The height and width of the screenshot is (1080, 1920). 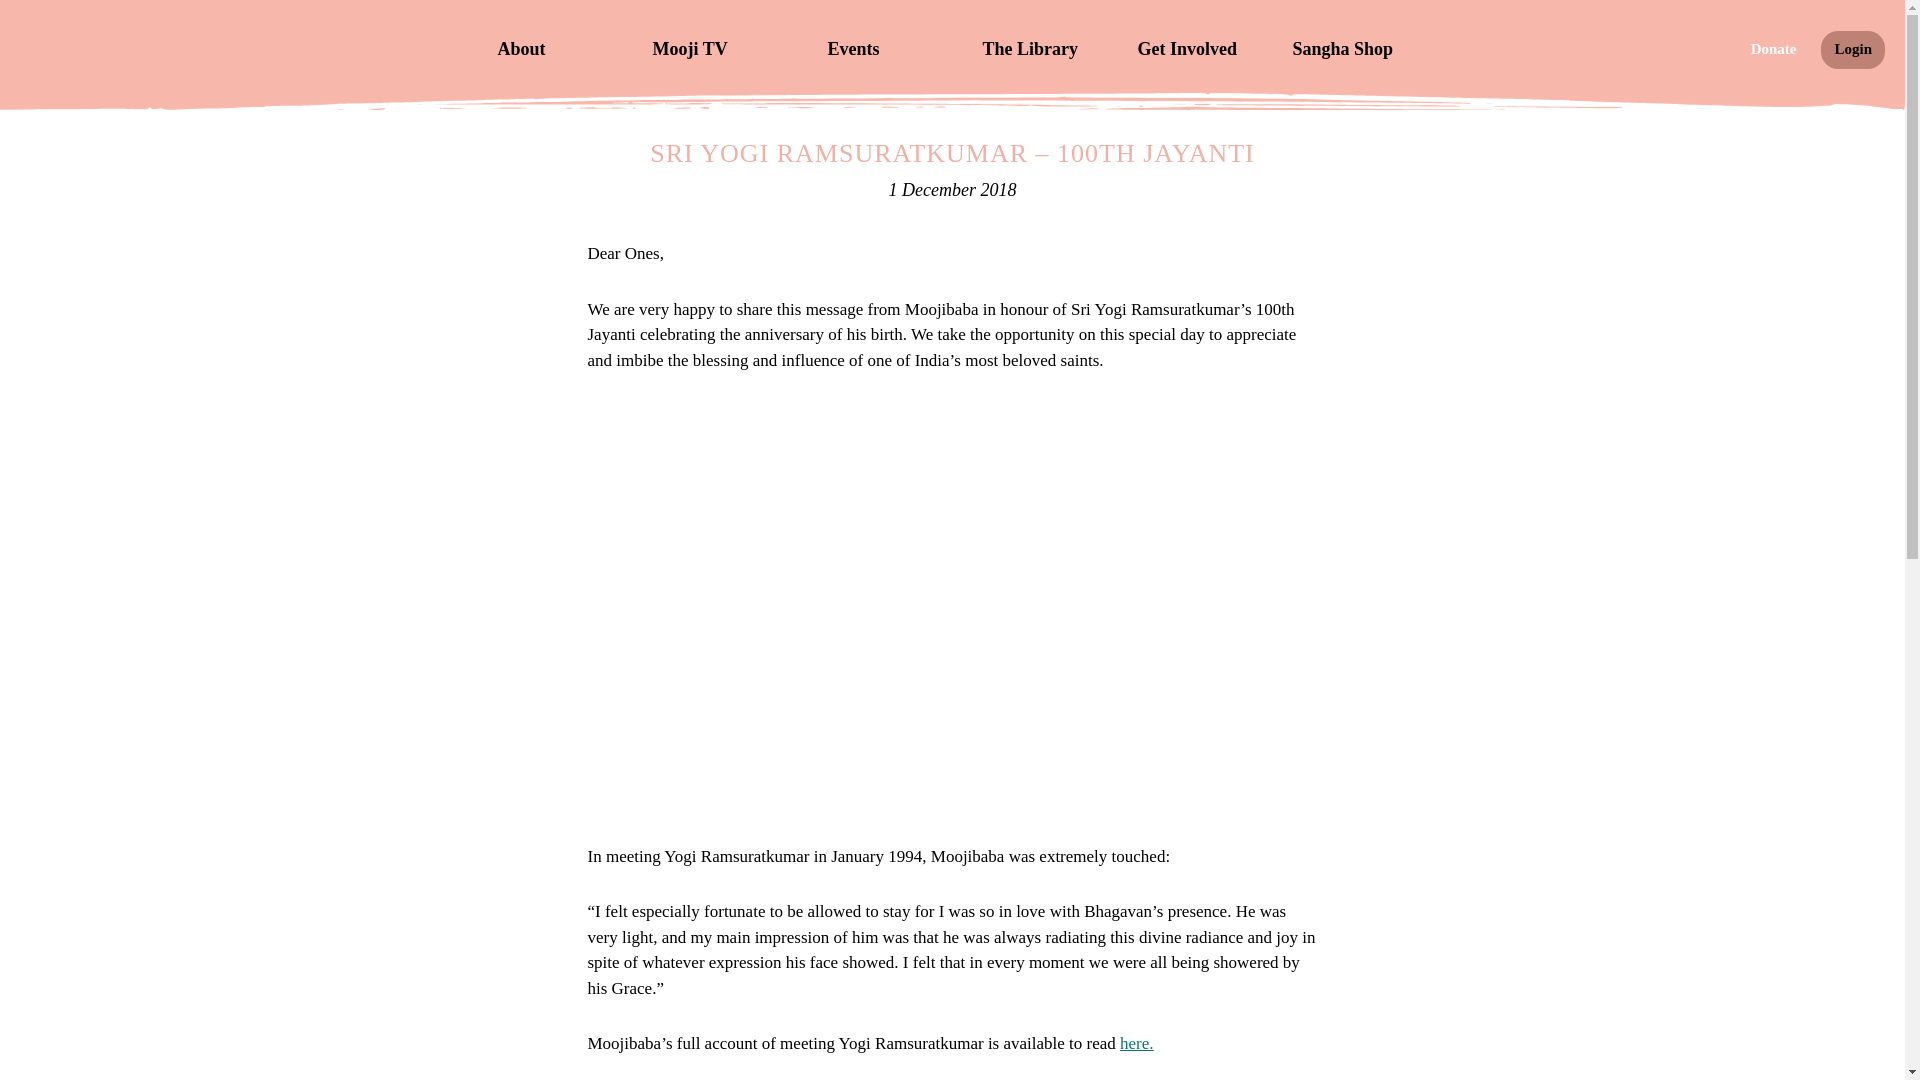 I want to click on Get Involved, so click(x=1194, y=48).